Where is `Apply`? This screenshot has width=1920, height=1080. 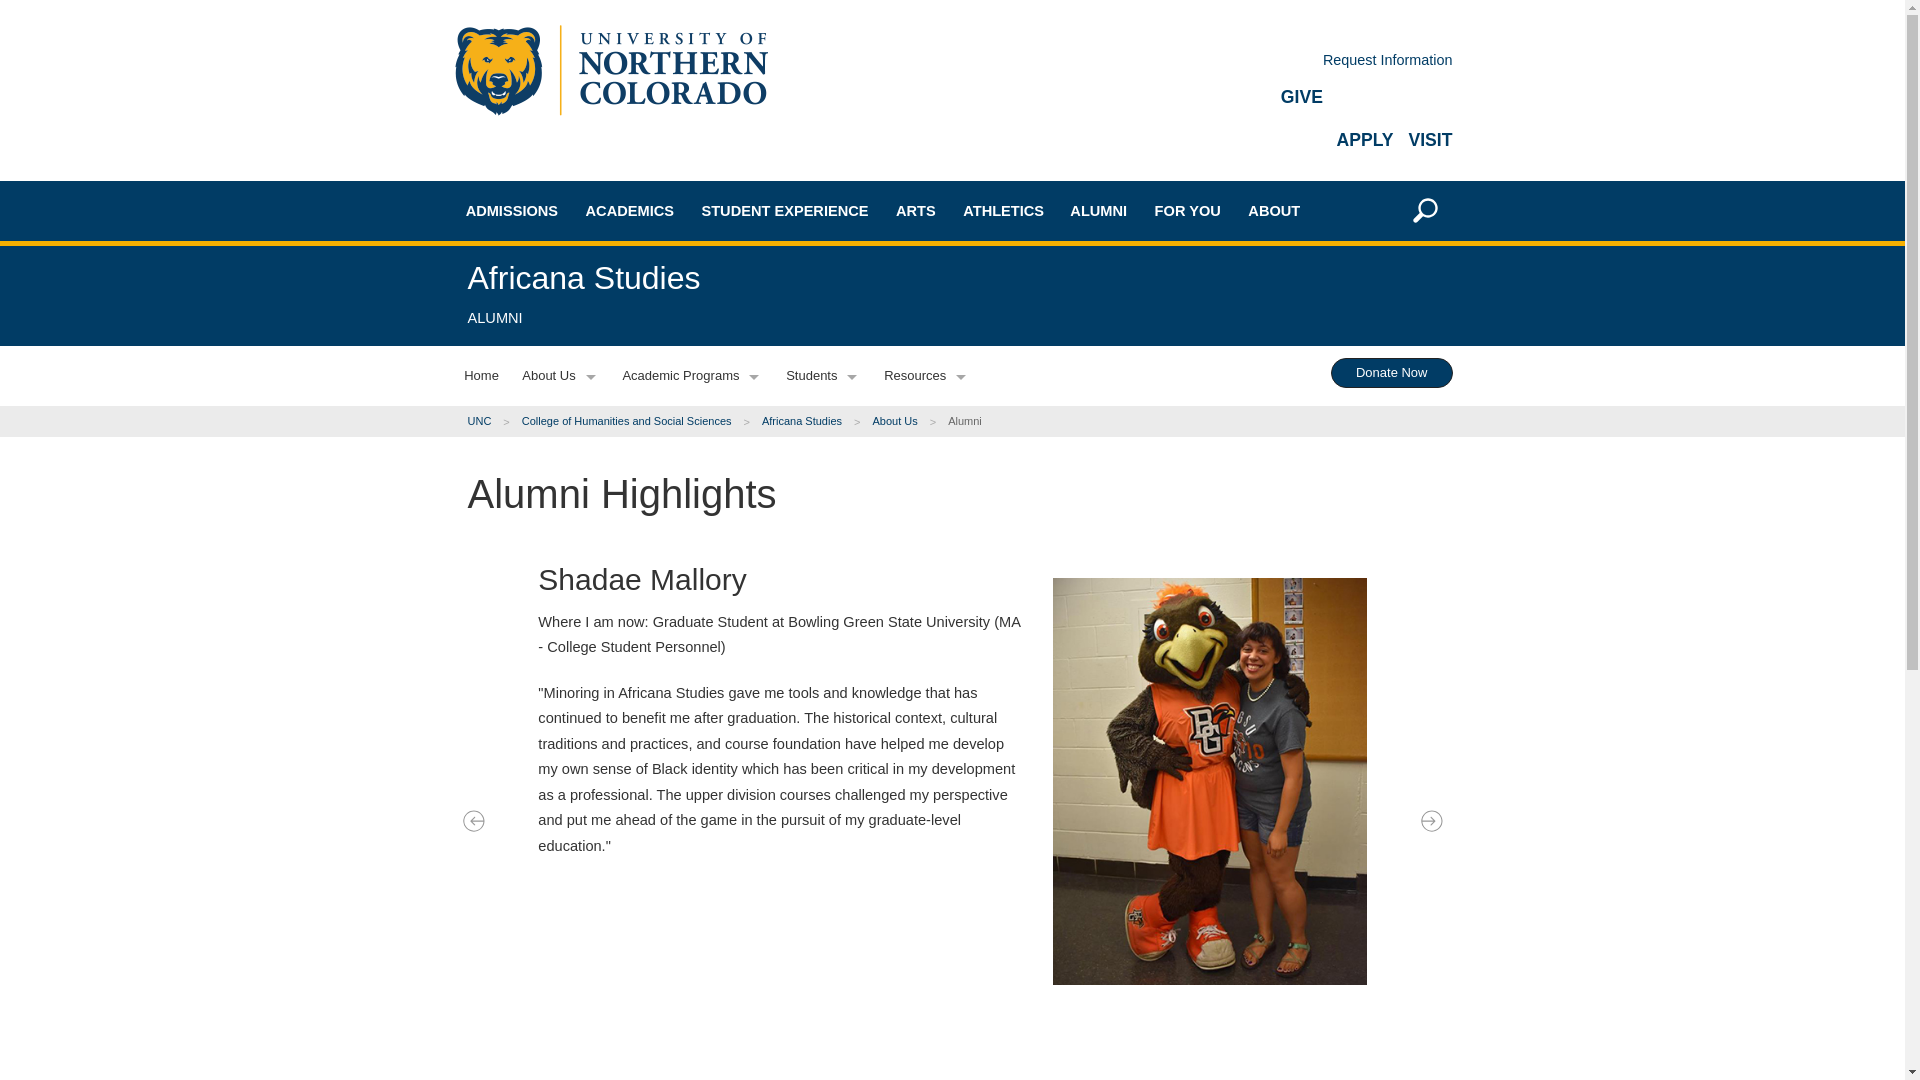 Apply is located at coordinates (552, 707).